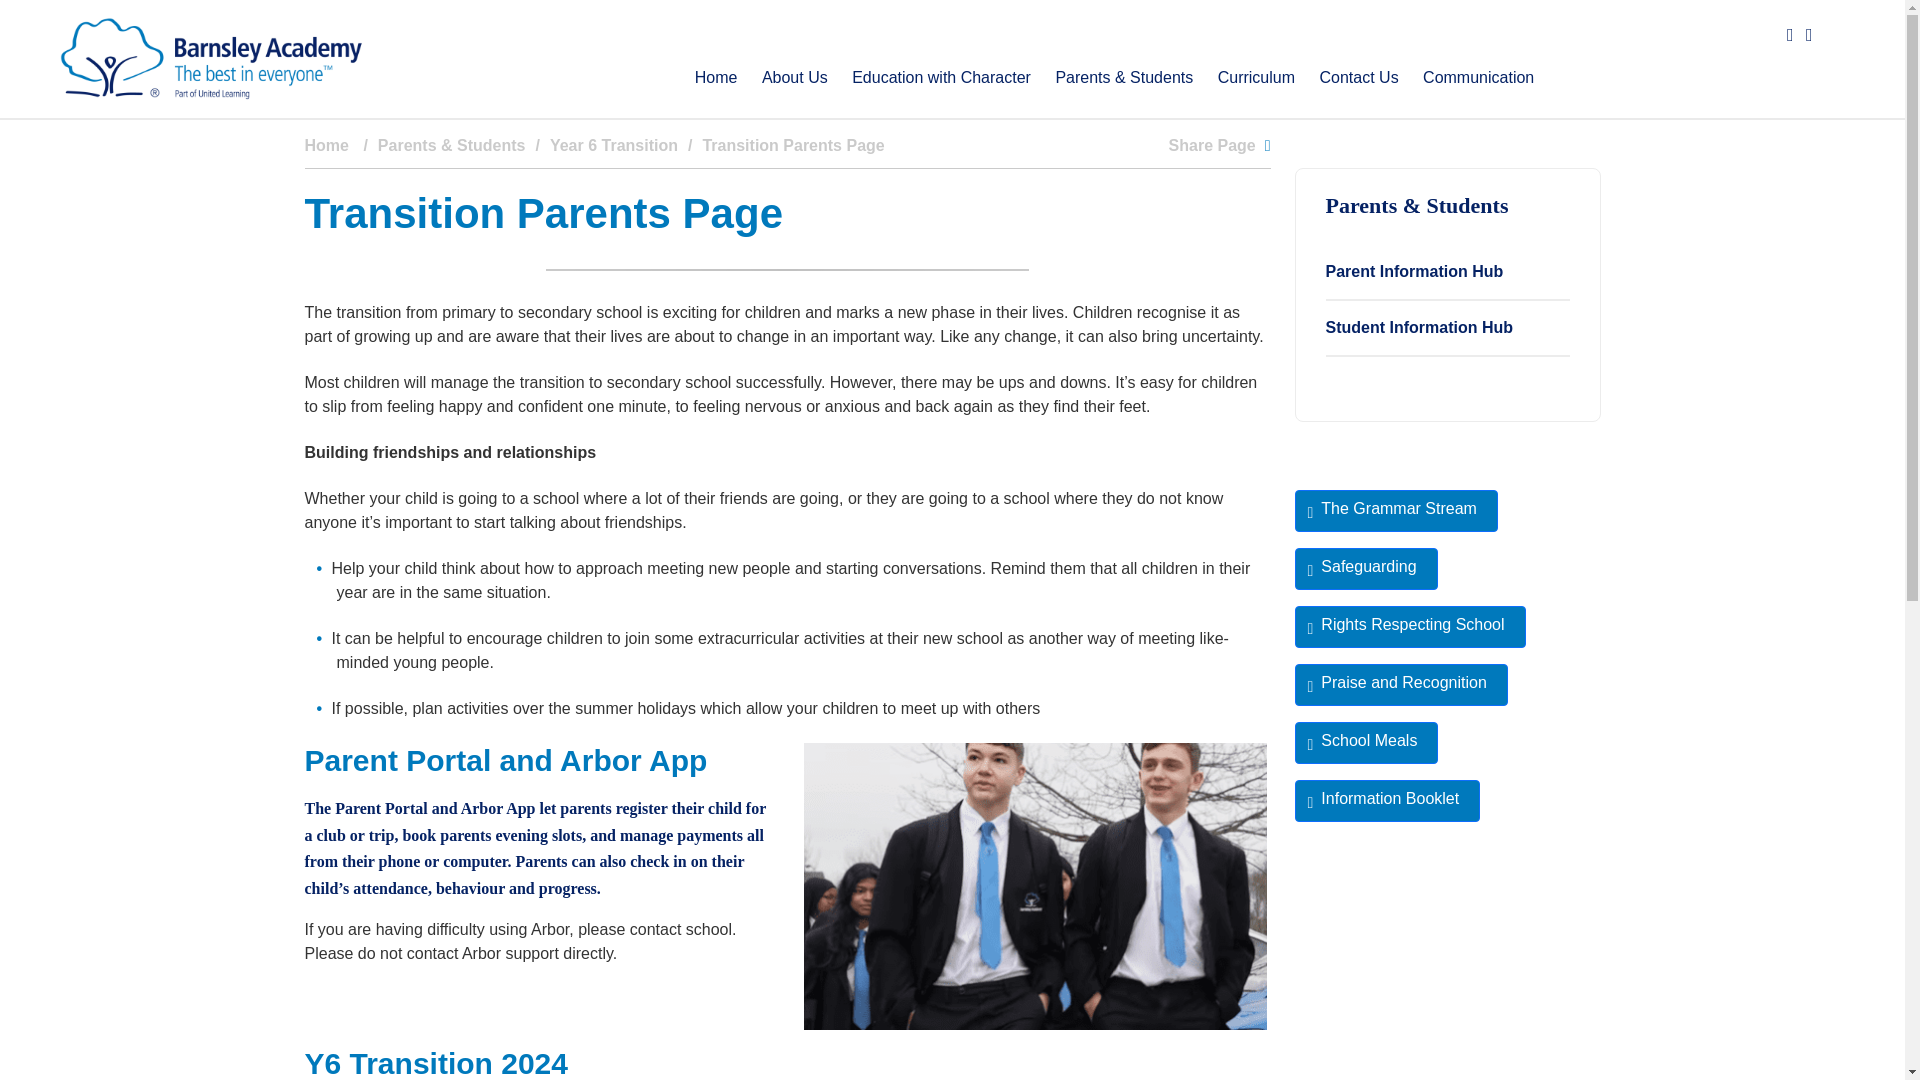 The width and height of the screenshot is (1920, 1080). I want to click on About Us, so click(794, 77).